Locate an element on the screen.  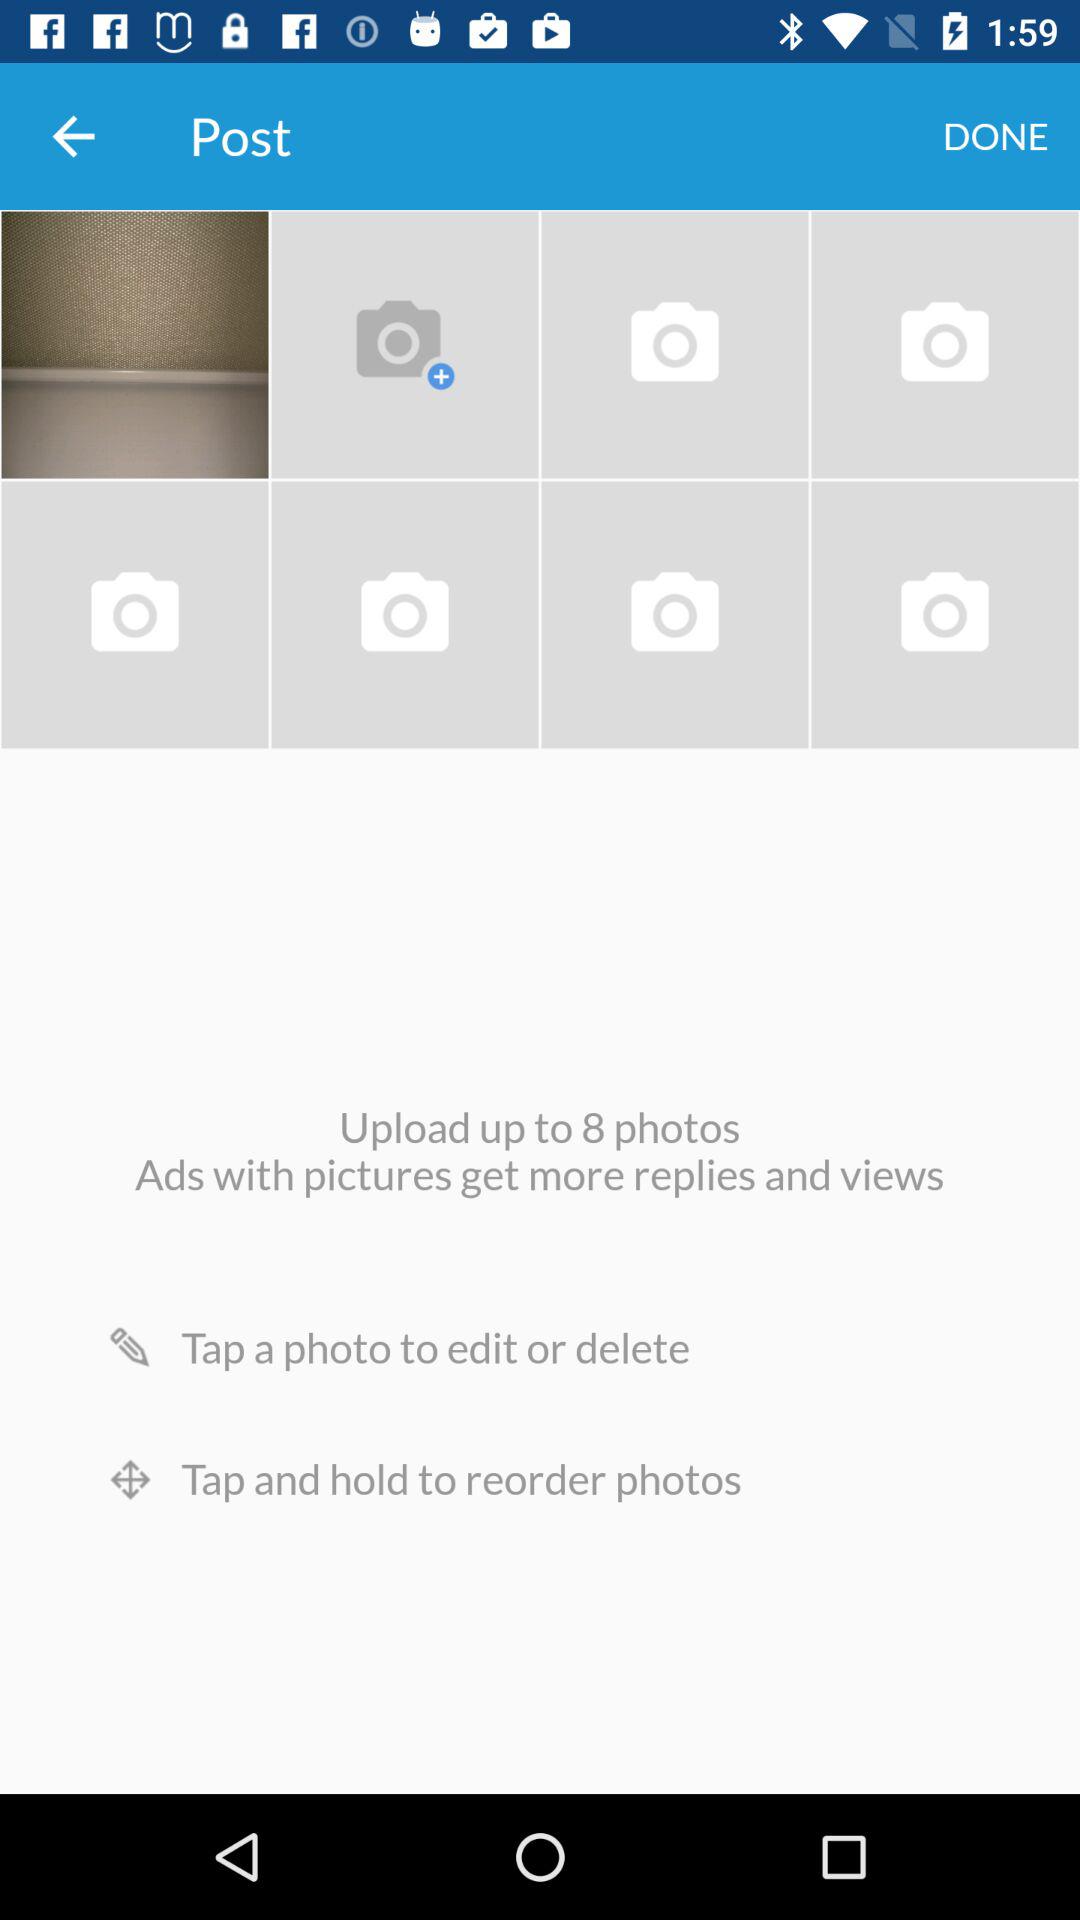
flip to done icon is located at coordinates (996, 136).